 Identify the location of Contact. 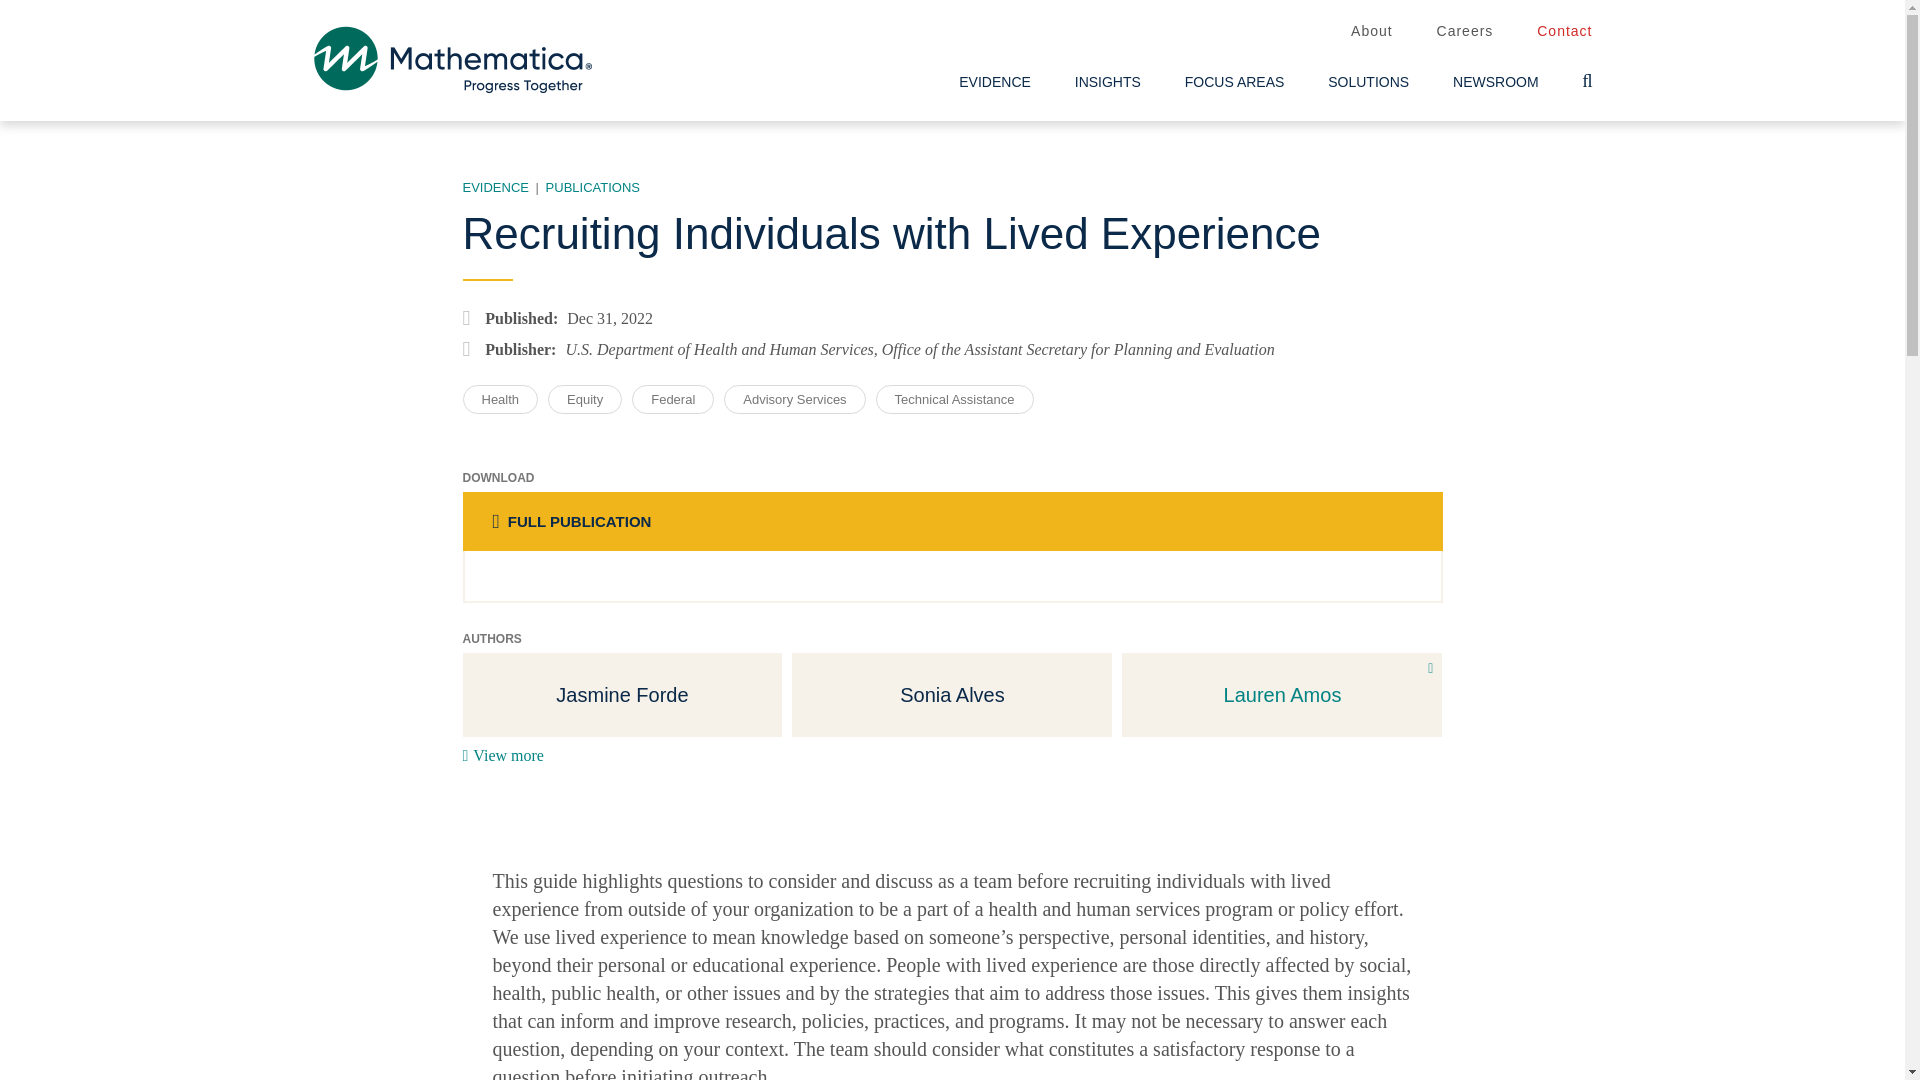
(1564, 31).